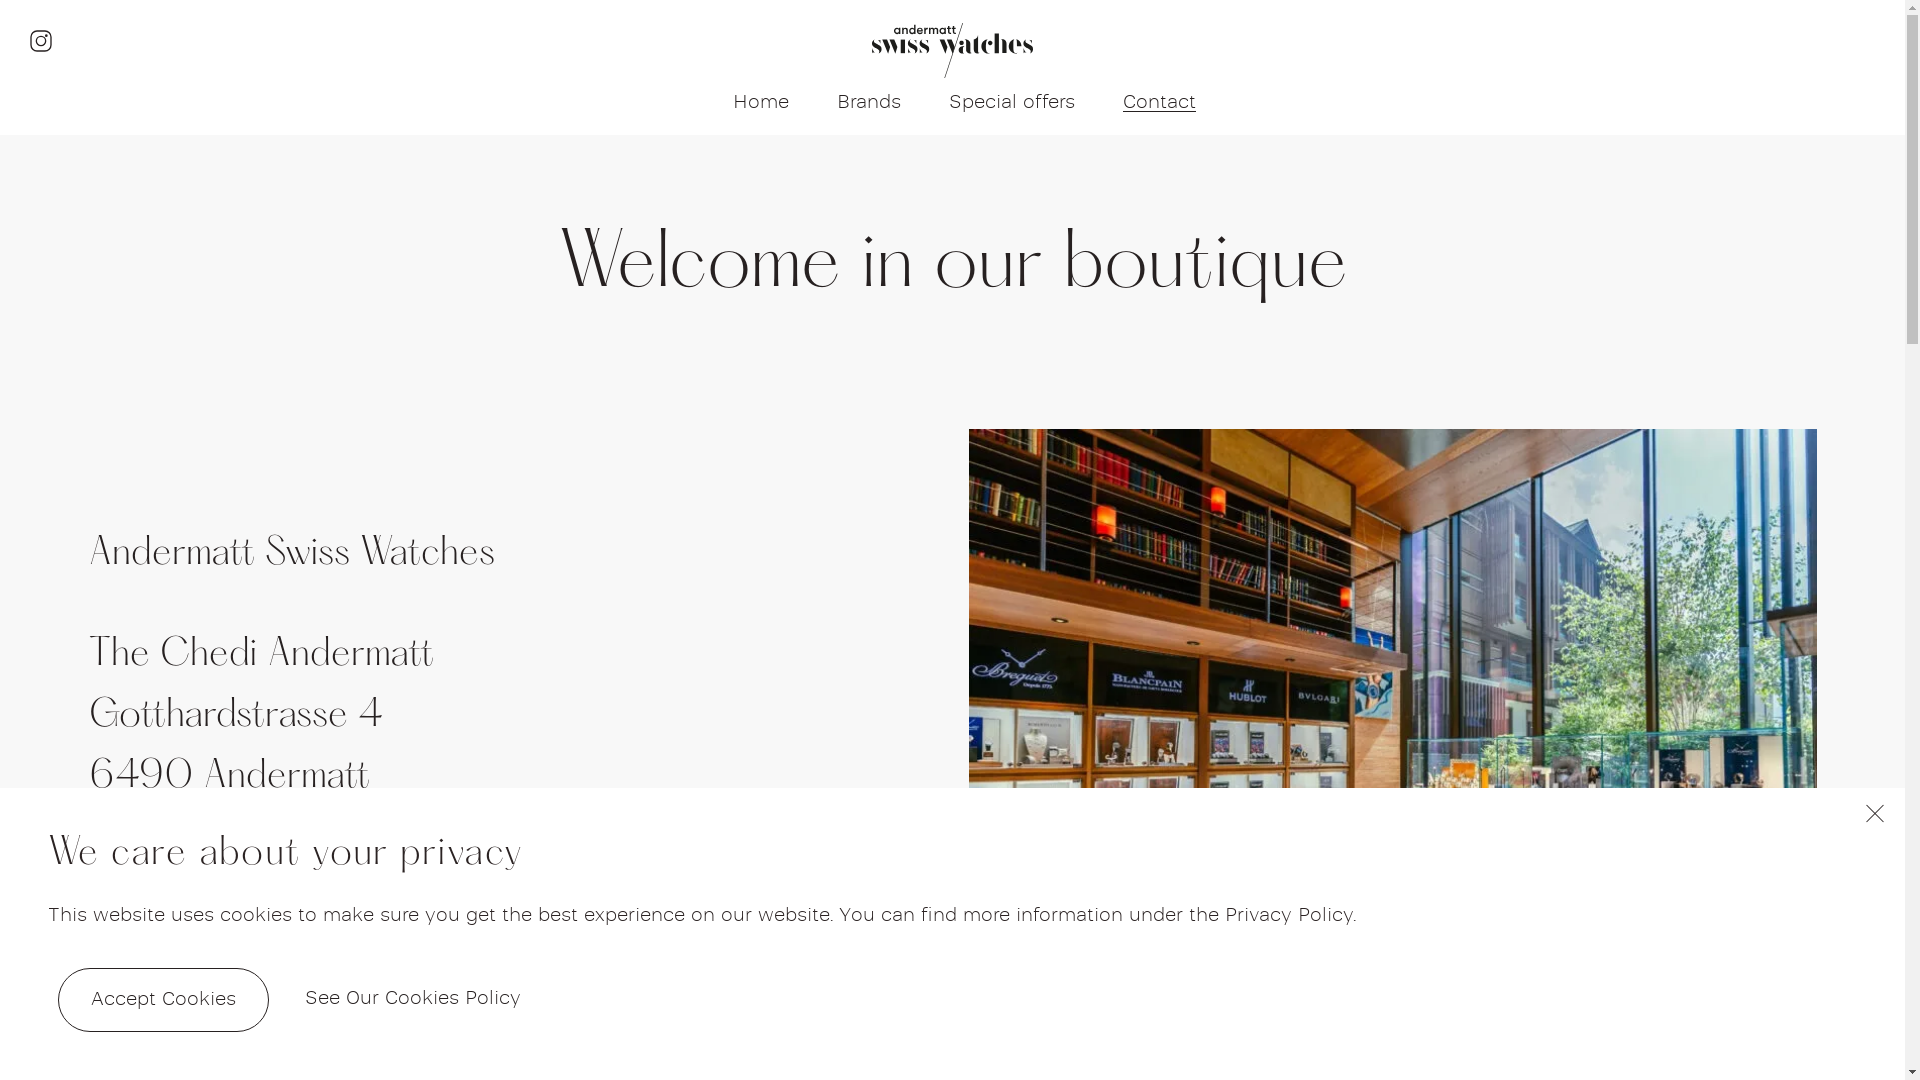 This screenshot has width=1920, height=1080. Describe the element at coordinates (761, 103) in the screenshot. I see `Home` at that location.